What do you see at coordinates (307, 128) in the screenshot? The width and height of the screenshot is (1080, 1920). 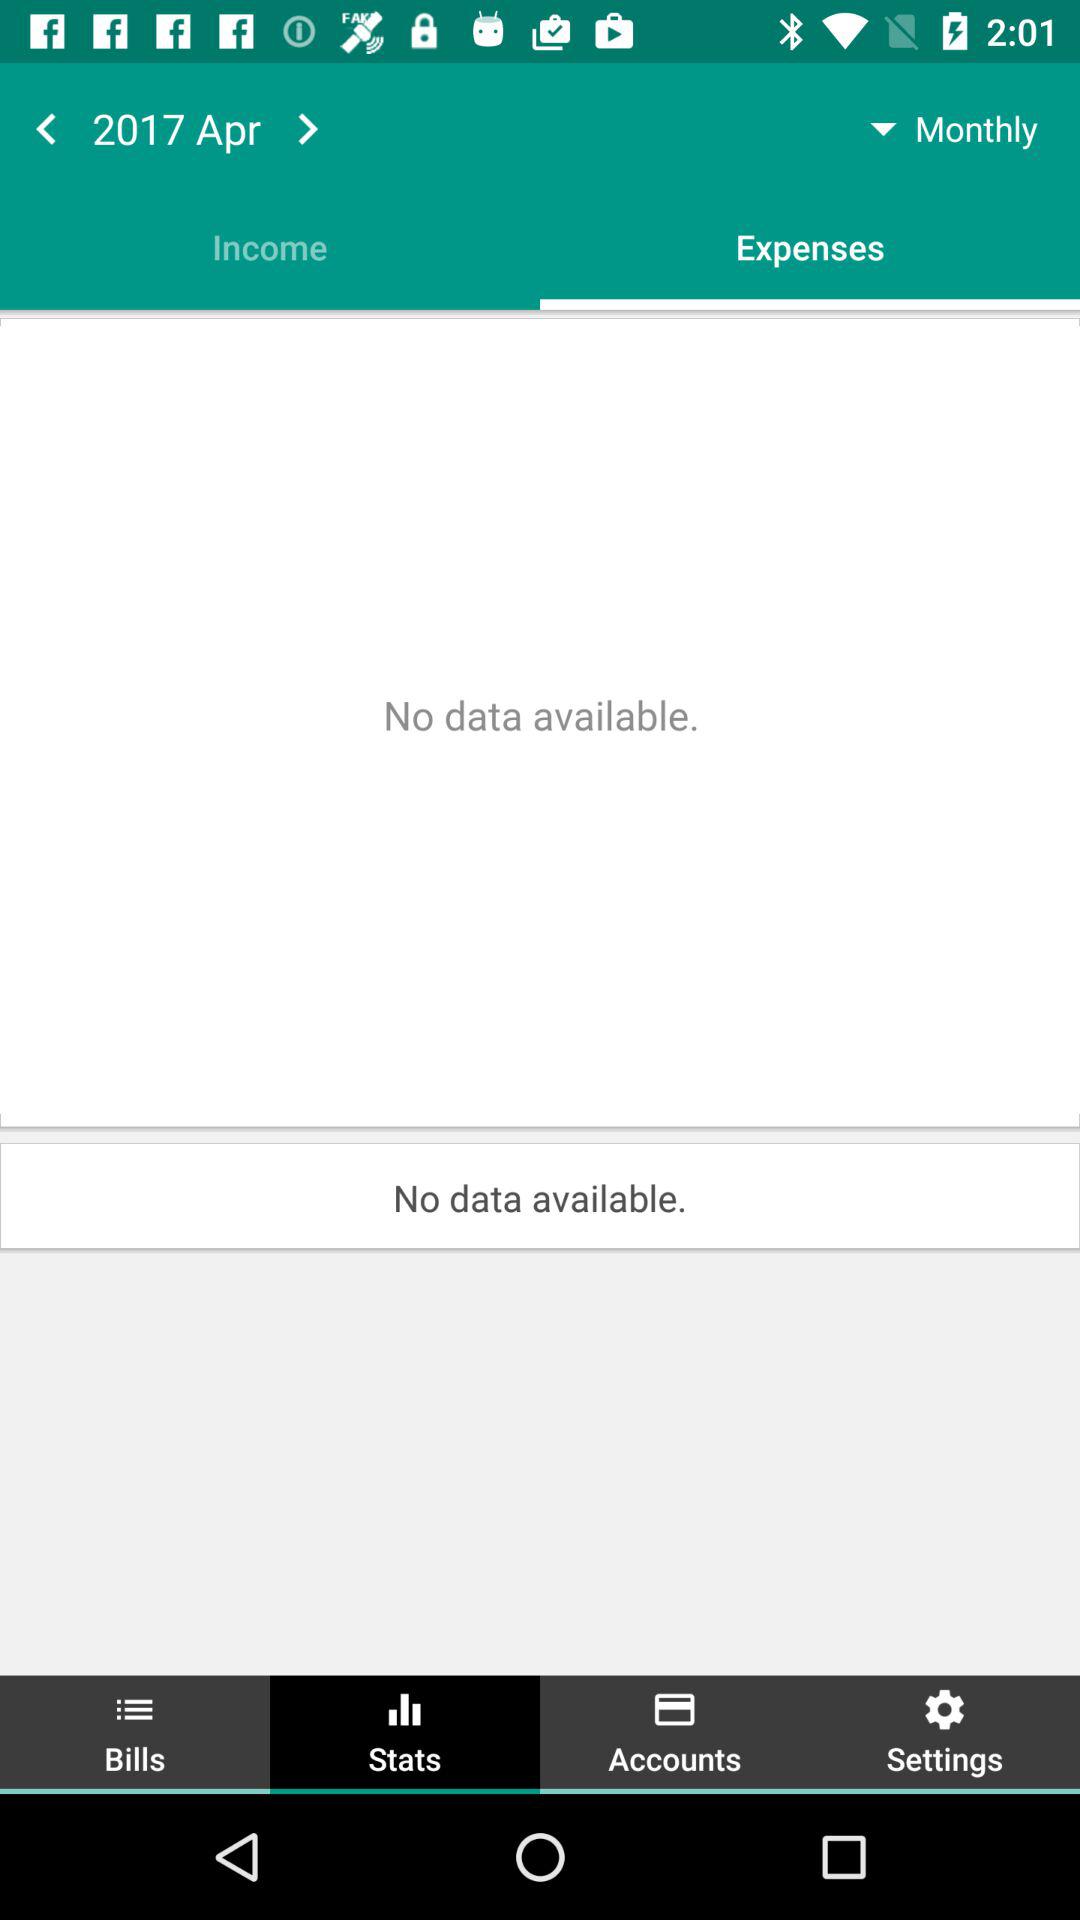 I see `go to next` at bounding box center [307, 128].